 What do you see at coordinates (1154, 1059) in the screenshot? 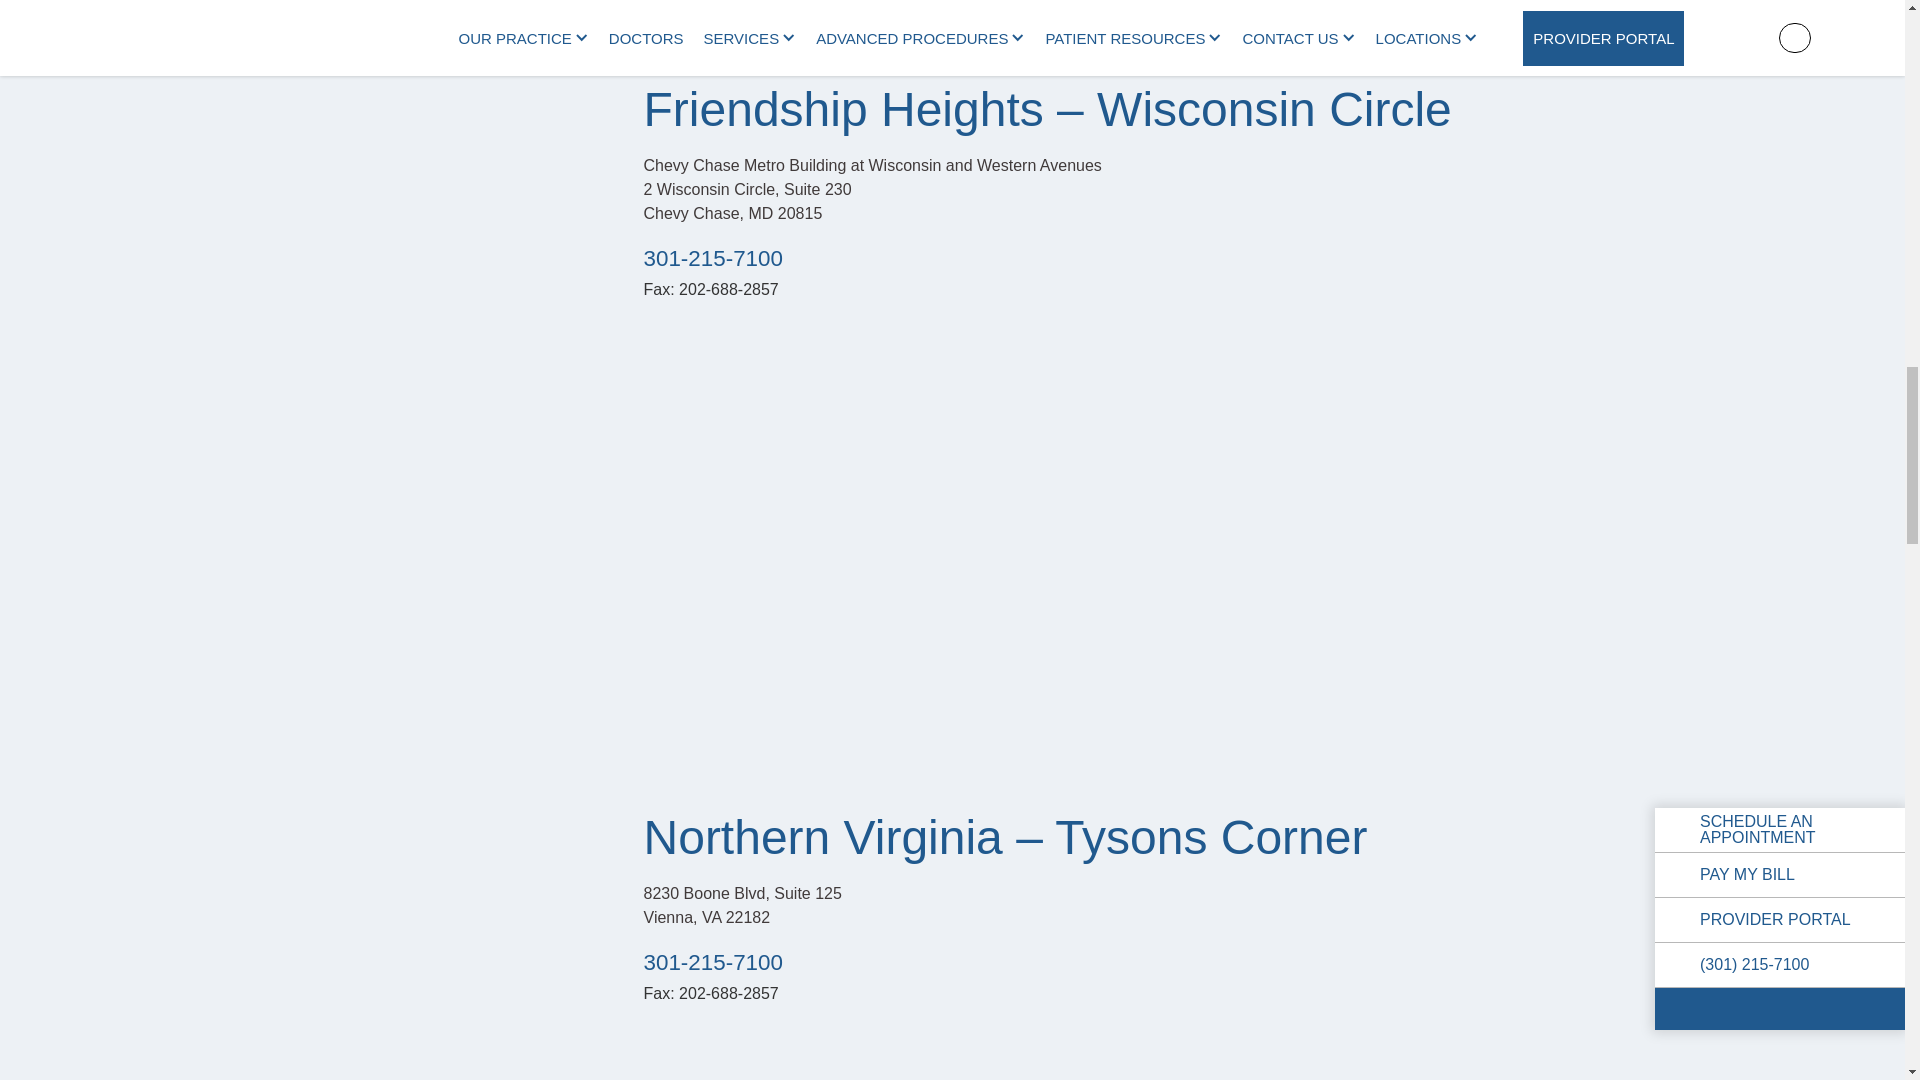
I see `Google maps` at bounding box center [1154, 1059].